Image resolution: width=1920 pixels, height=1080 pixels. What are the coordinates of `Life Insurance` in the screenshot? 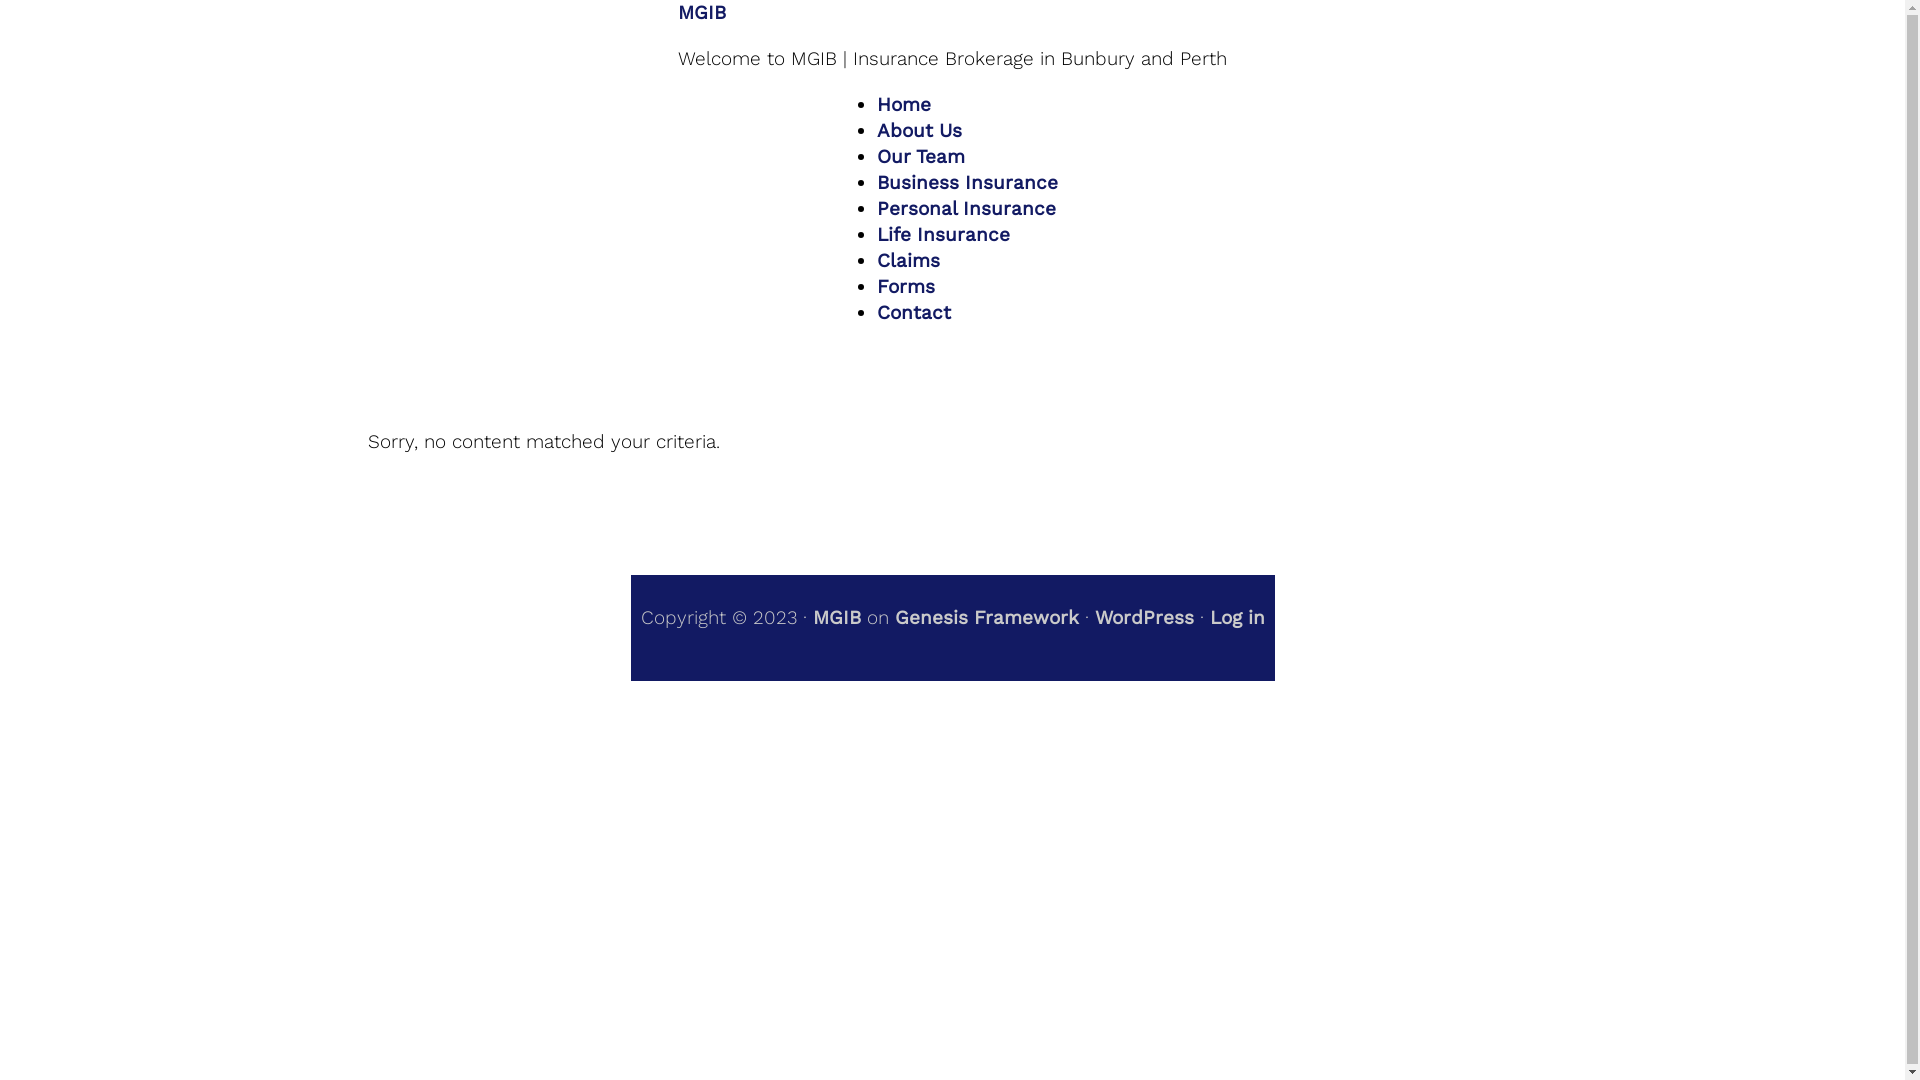 It's located at (943, 234).